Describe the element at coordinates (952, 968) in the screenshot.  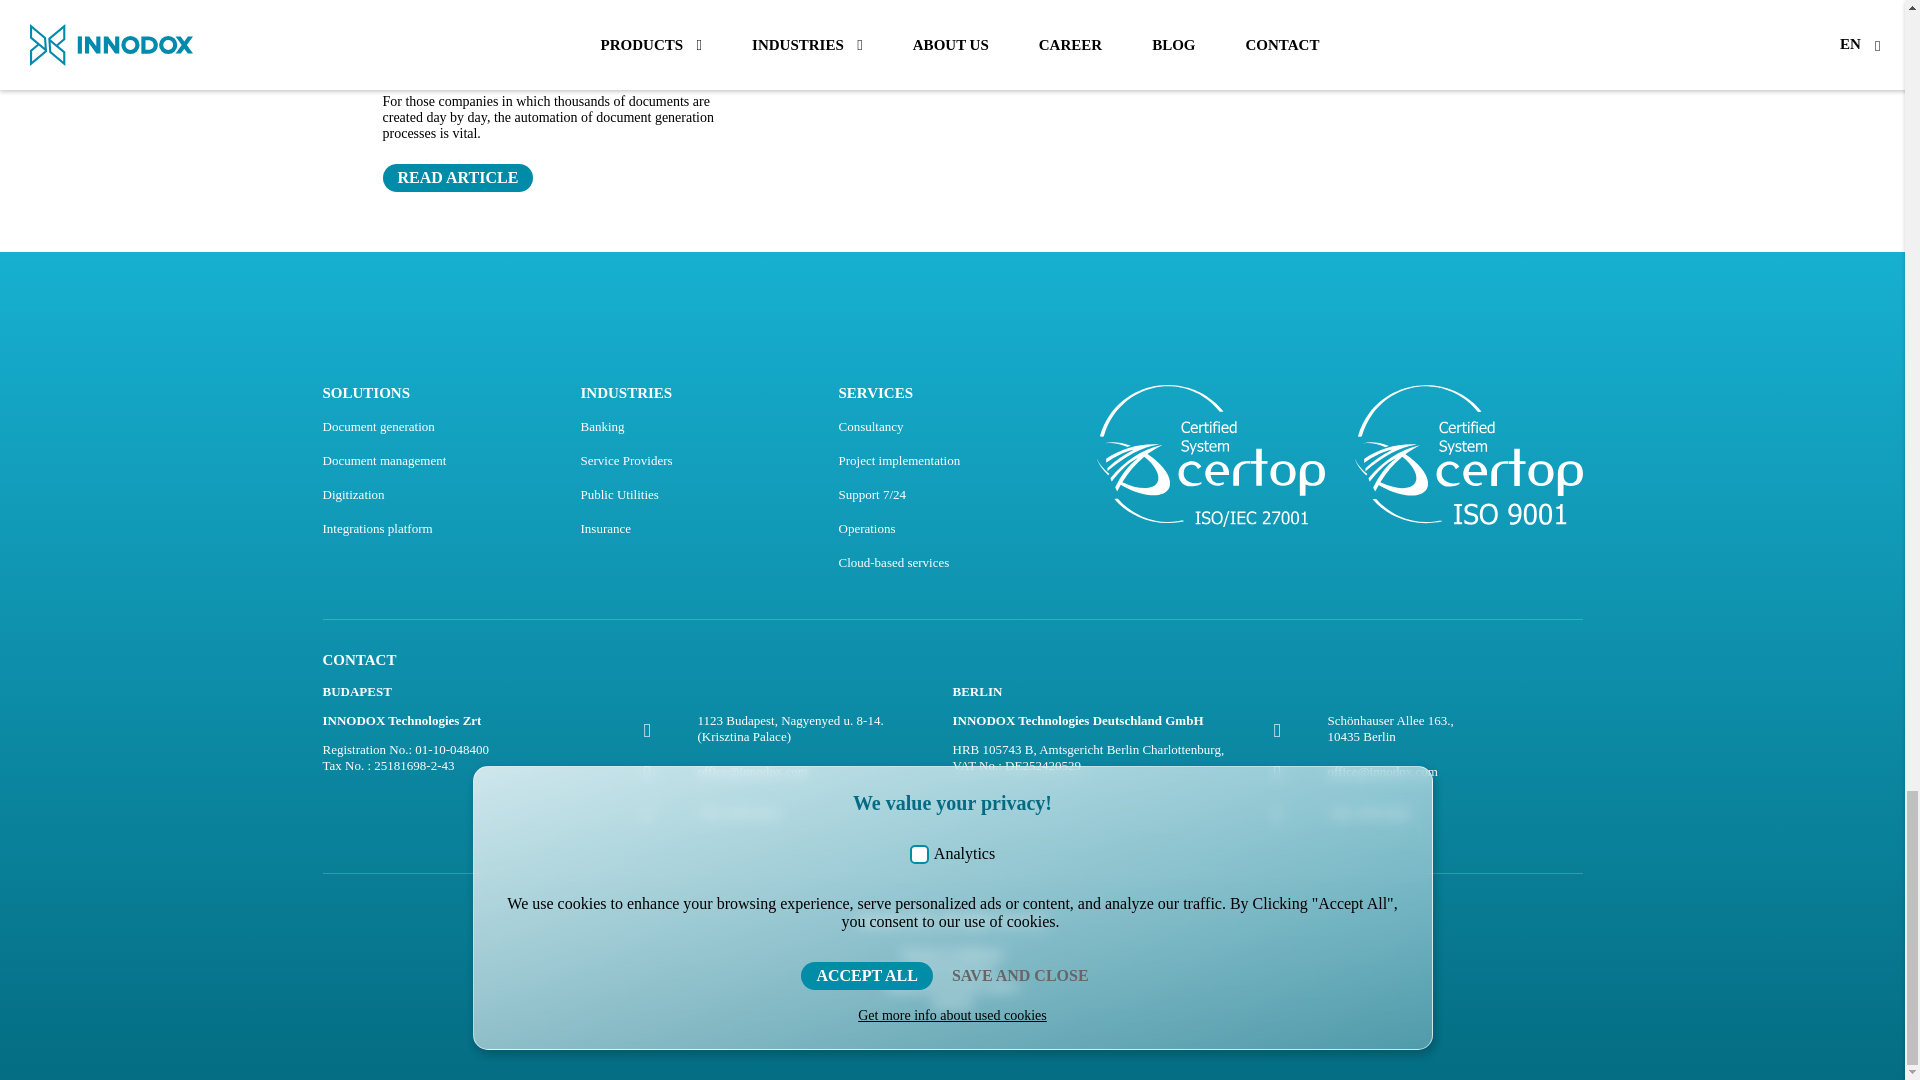
I see `Data Protection` at that location.